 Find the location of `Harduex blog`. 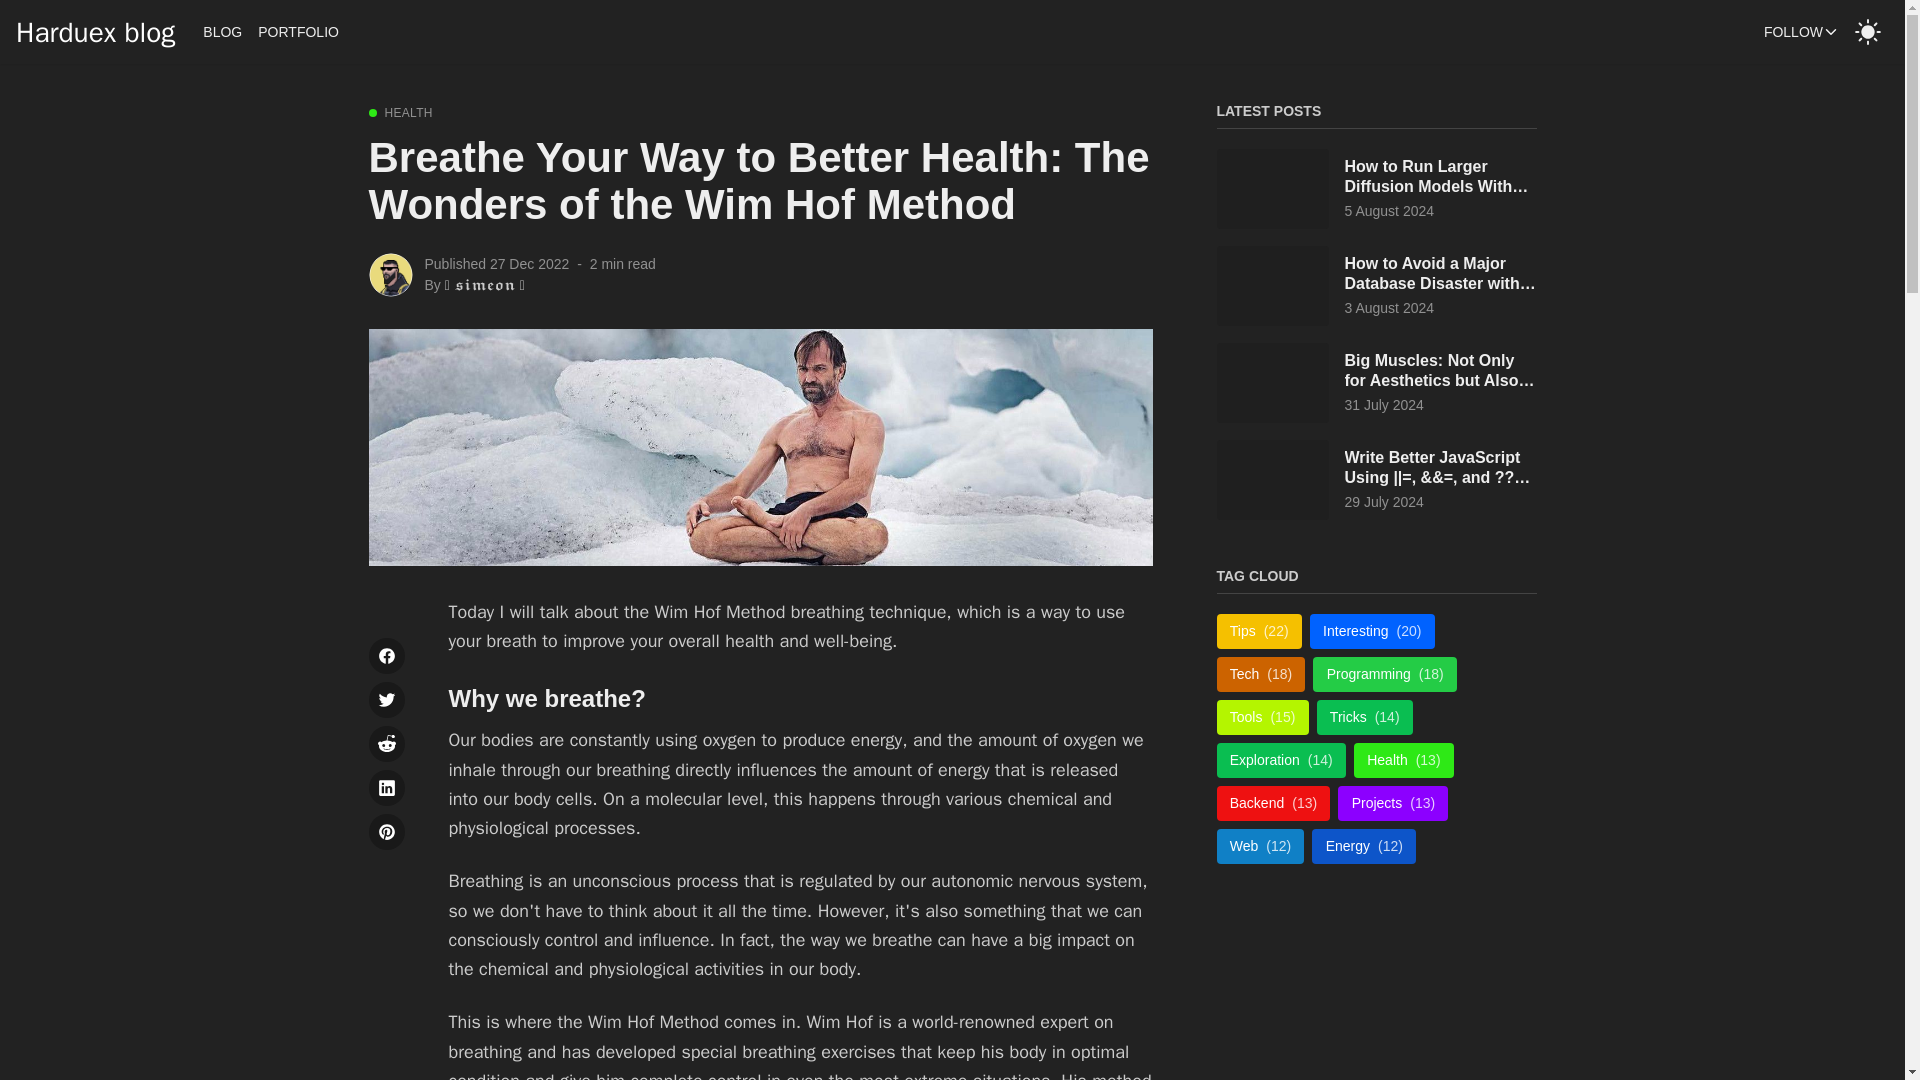

Harduex blog is located at coordinates (94, 31).